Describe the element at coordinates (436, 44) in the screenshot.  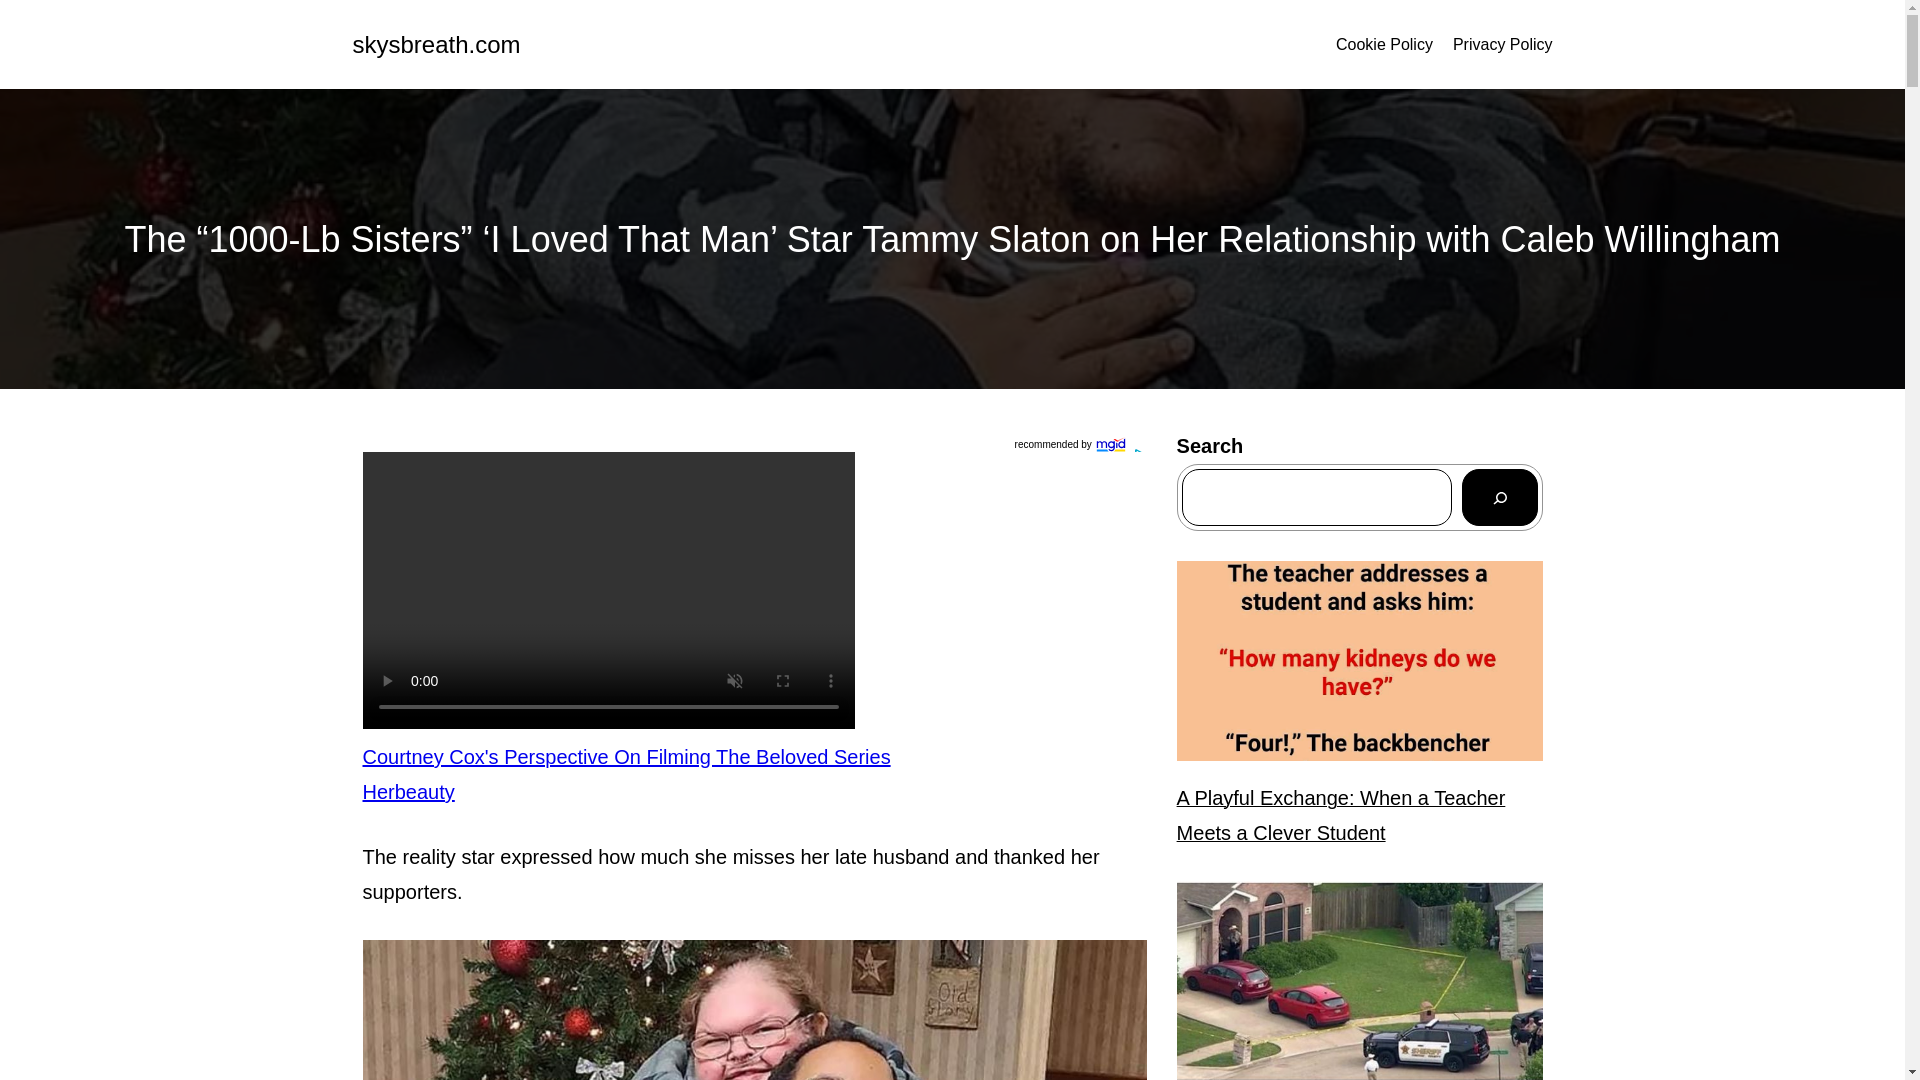
I see `skysbreath.com` at that location.